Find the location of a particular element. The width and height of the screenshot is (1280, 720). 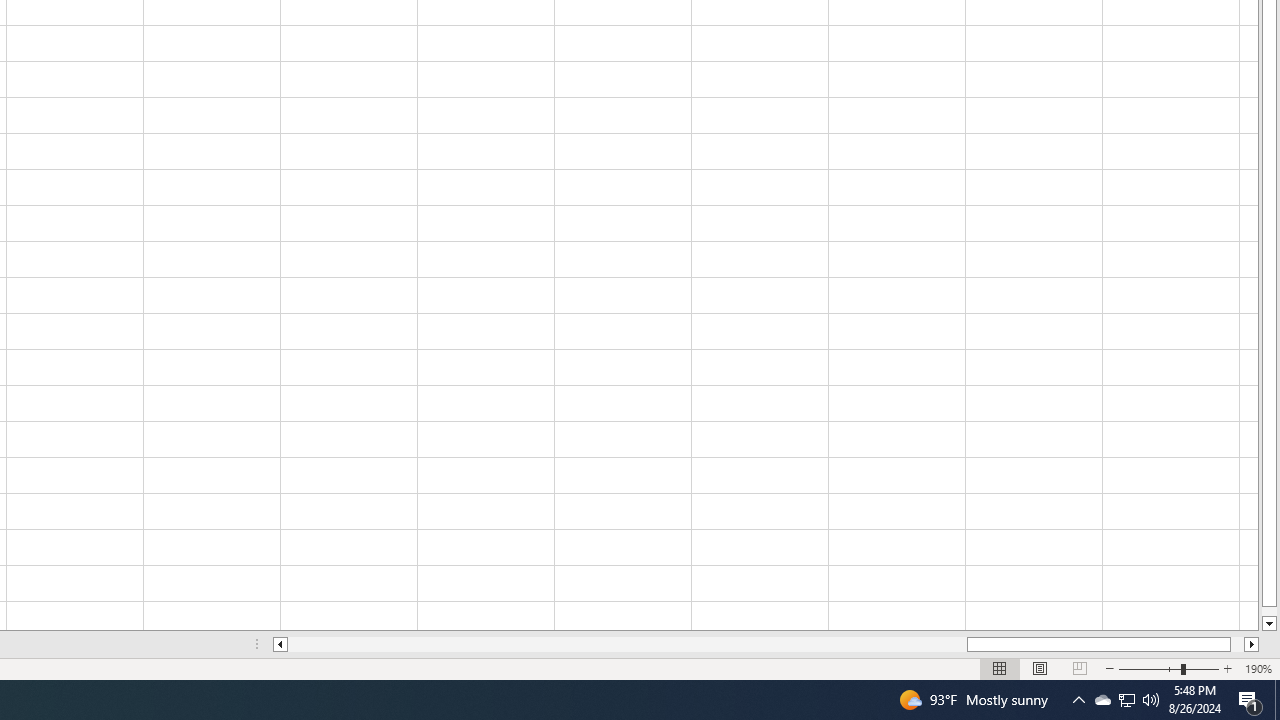

Zoom is located at coordinates (1168, 668).